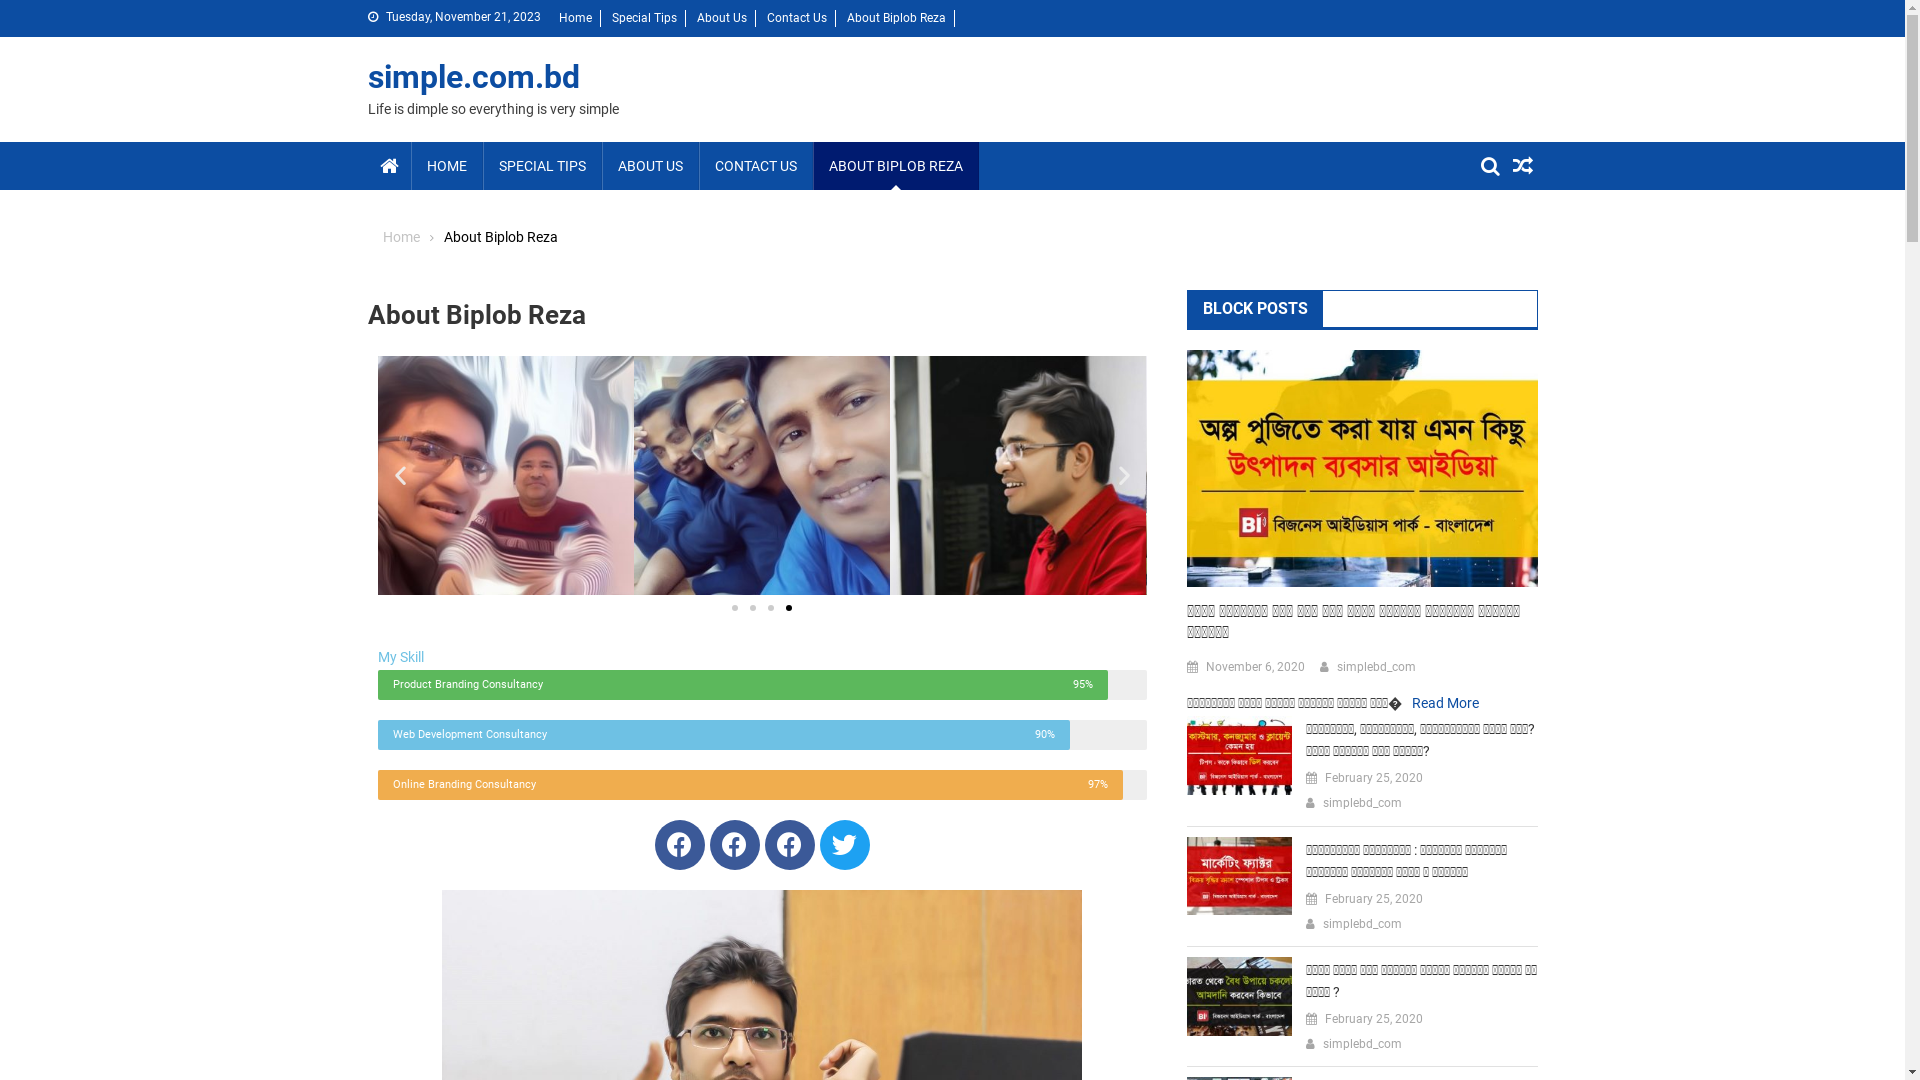 The image size is (1920, 1080). What do you see at coordinates (400, 237) in the screenshot?
I see `Home` at bounding box center [400, 237].